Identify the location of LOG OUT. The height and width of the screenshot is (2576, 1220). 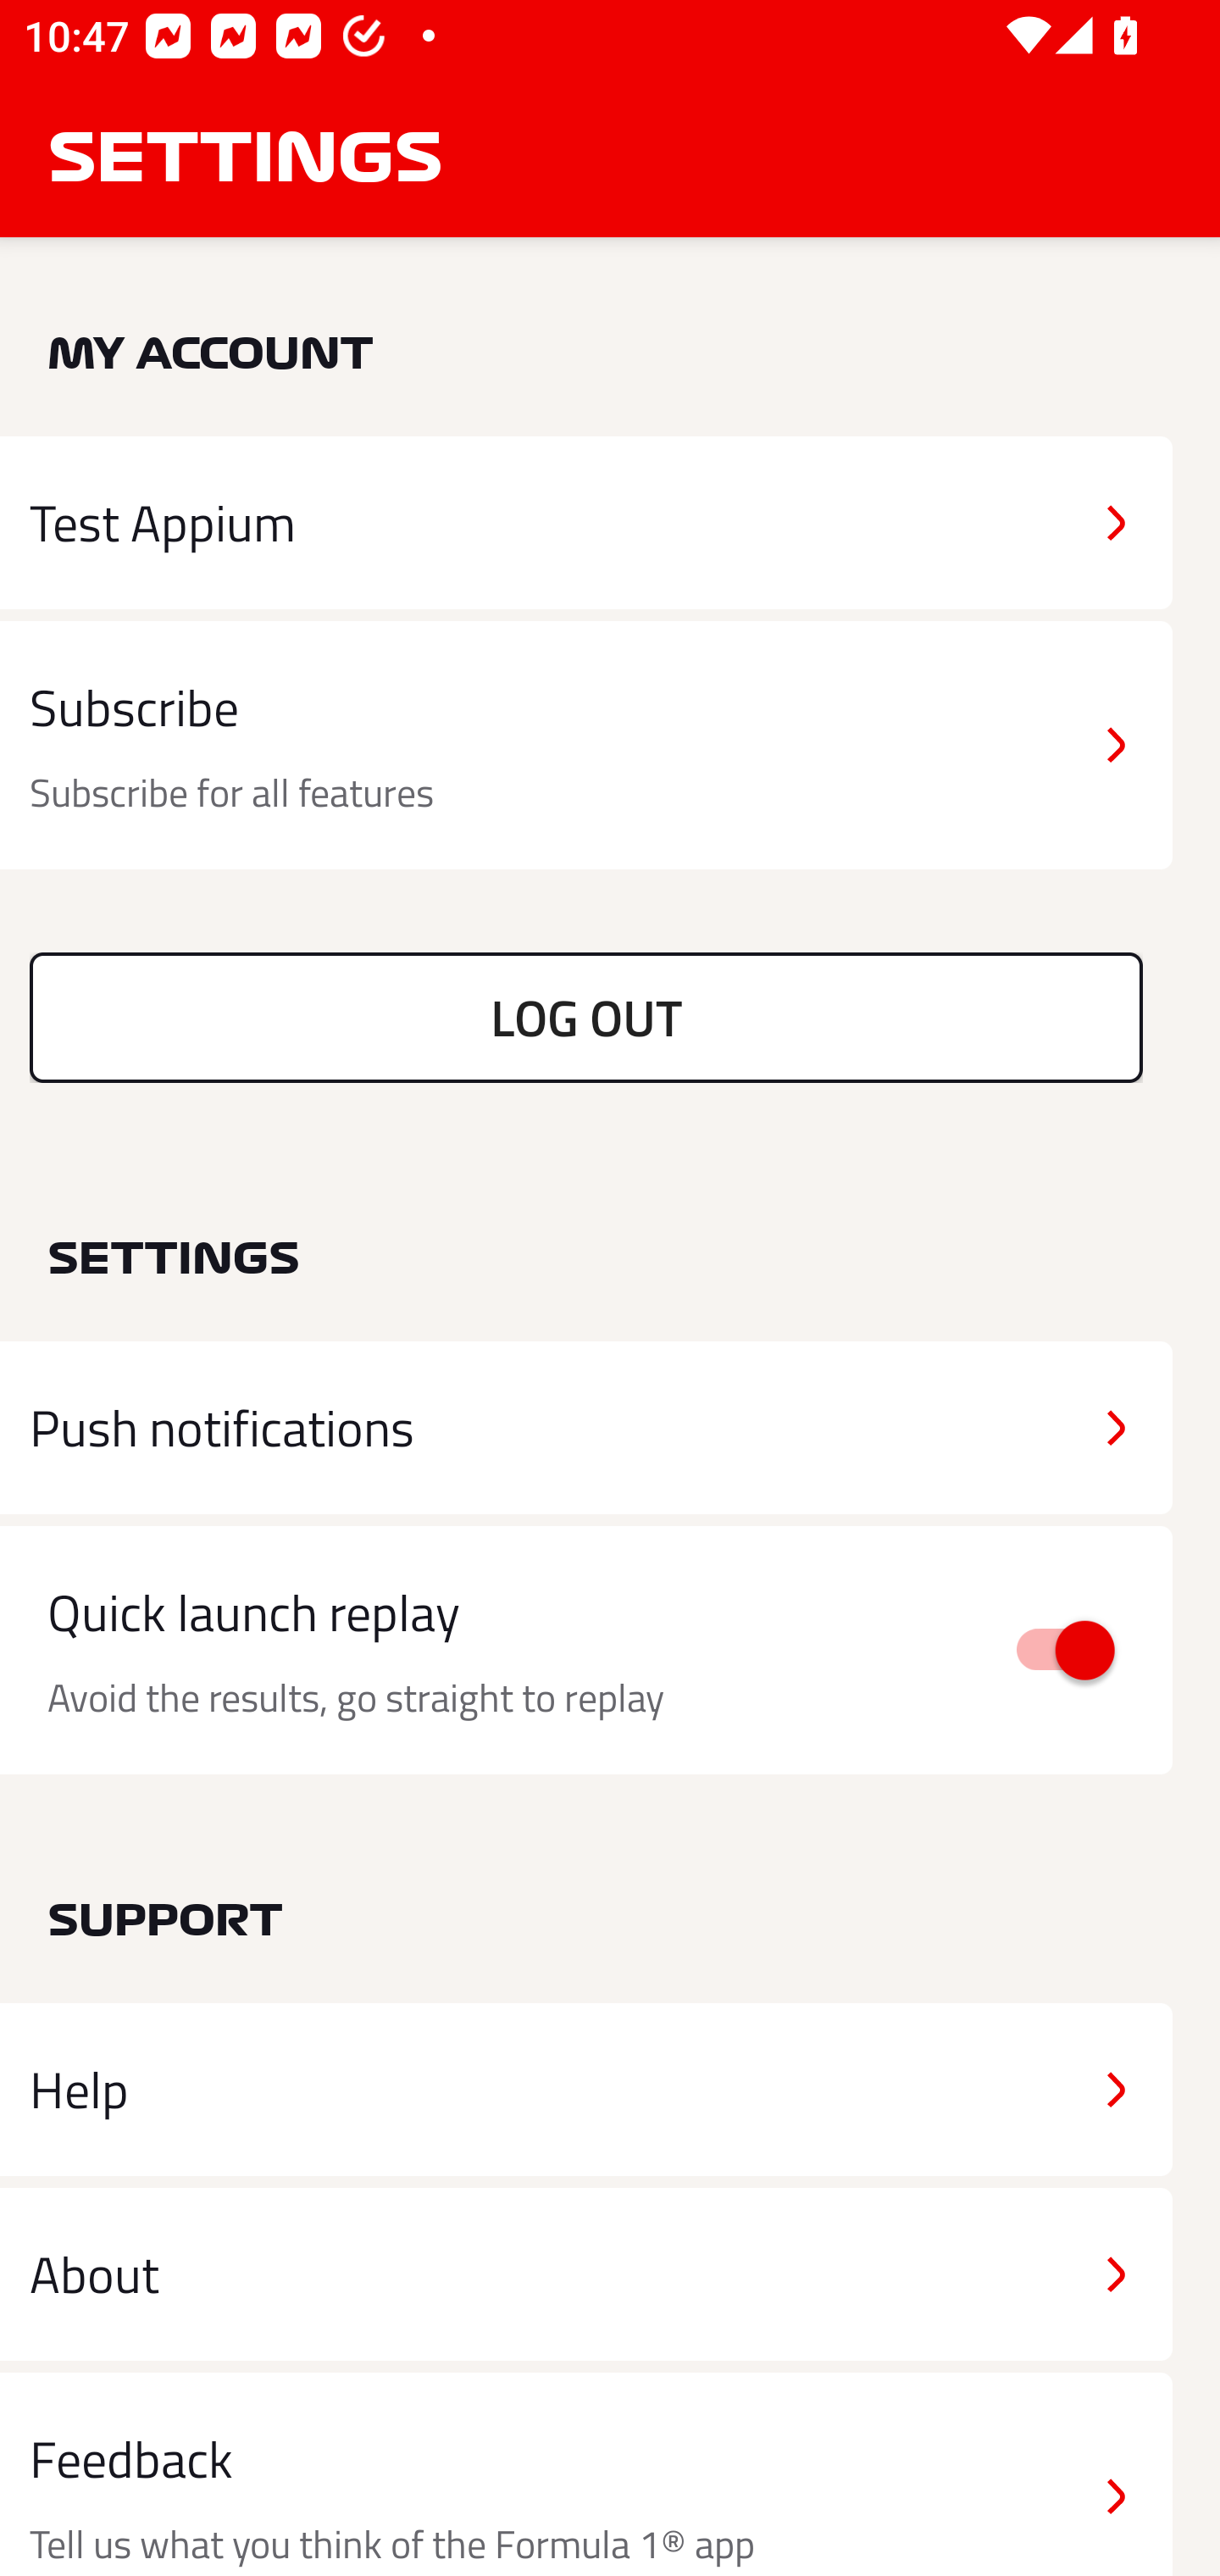
(586, 1017).